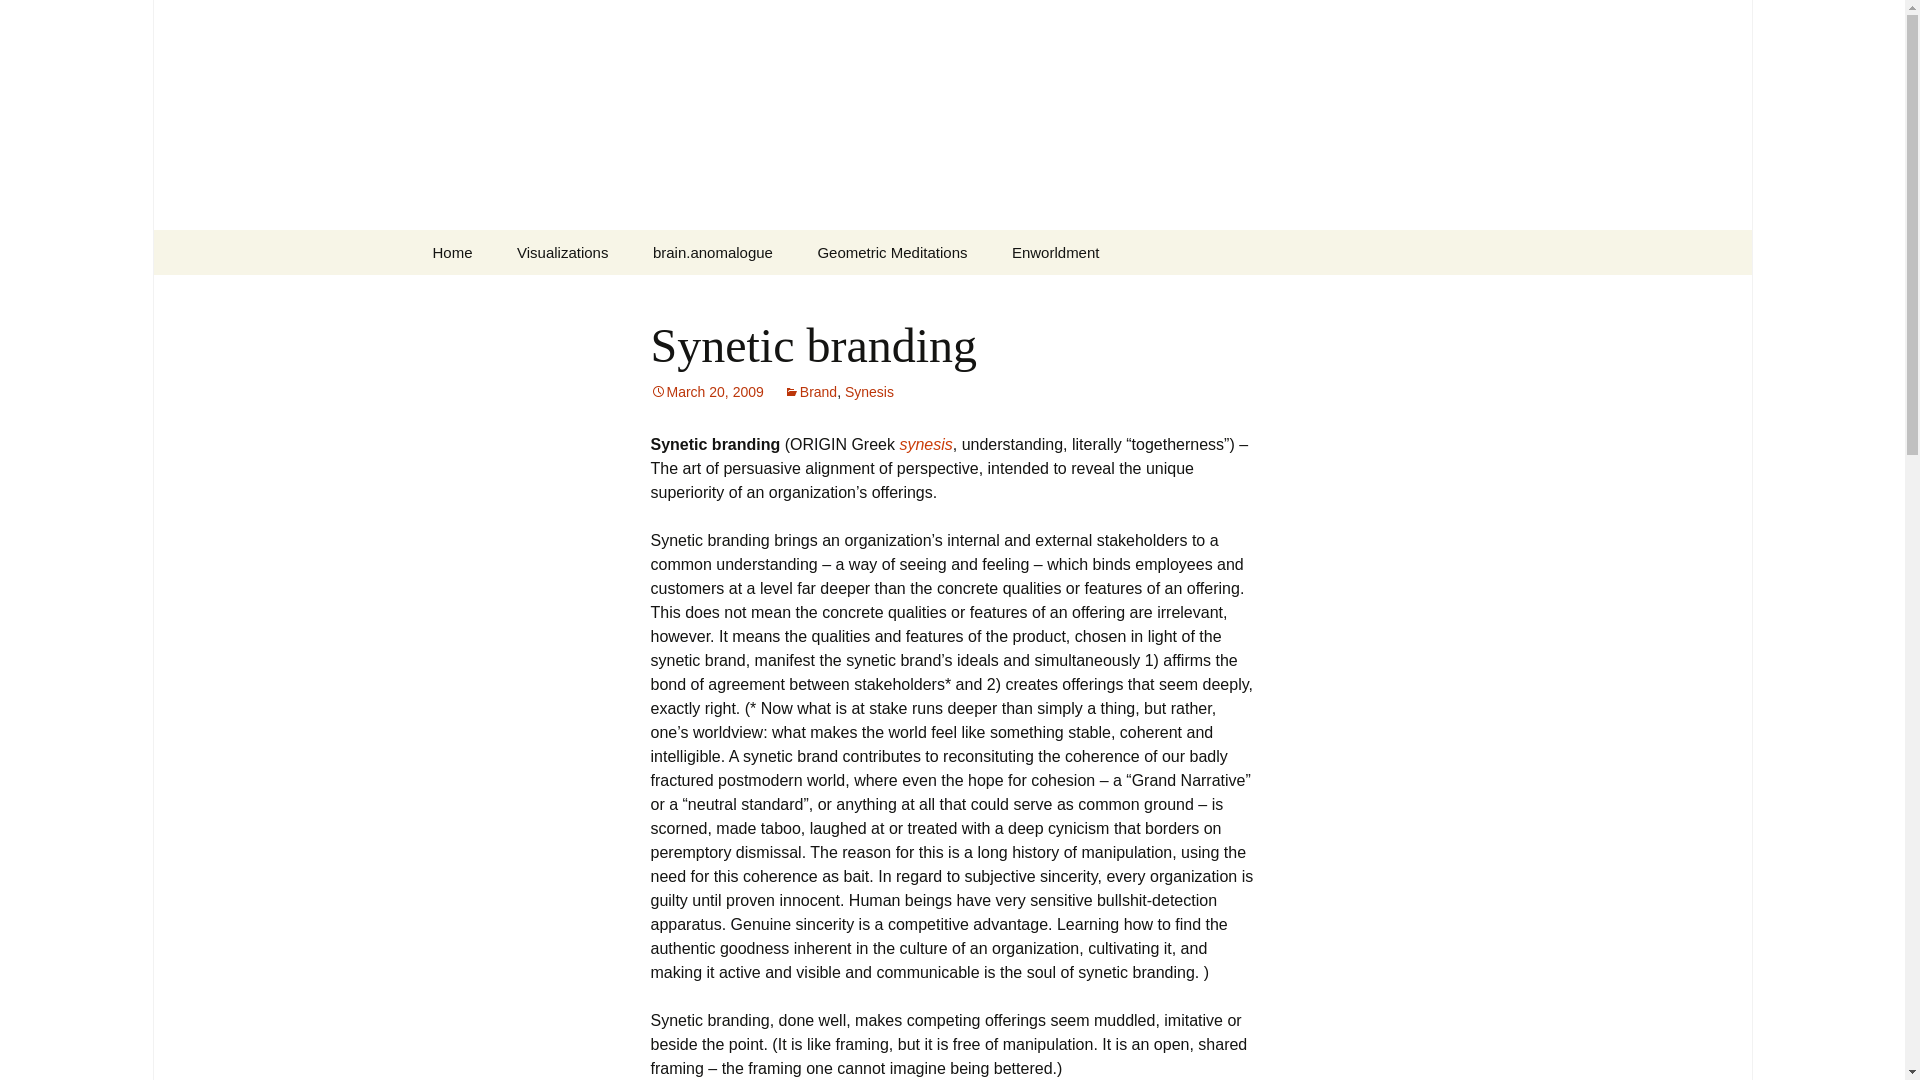  Describe the element at coordinates (706, 392) in the screenshot. I see `Permalink to Synetic branding` at that location.